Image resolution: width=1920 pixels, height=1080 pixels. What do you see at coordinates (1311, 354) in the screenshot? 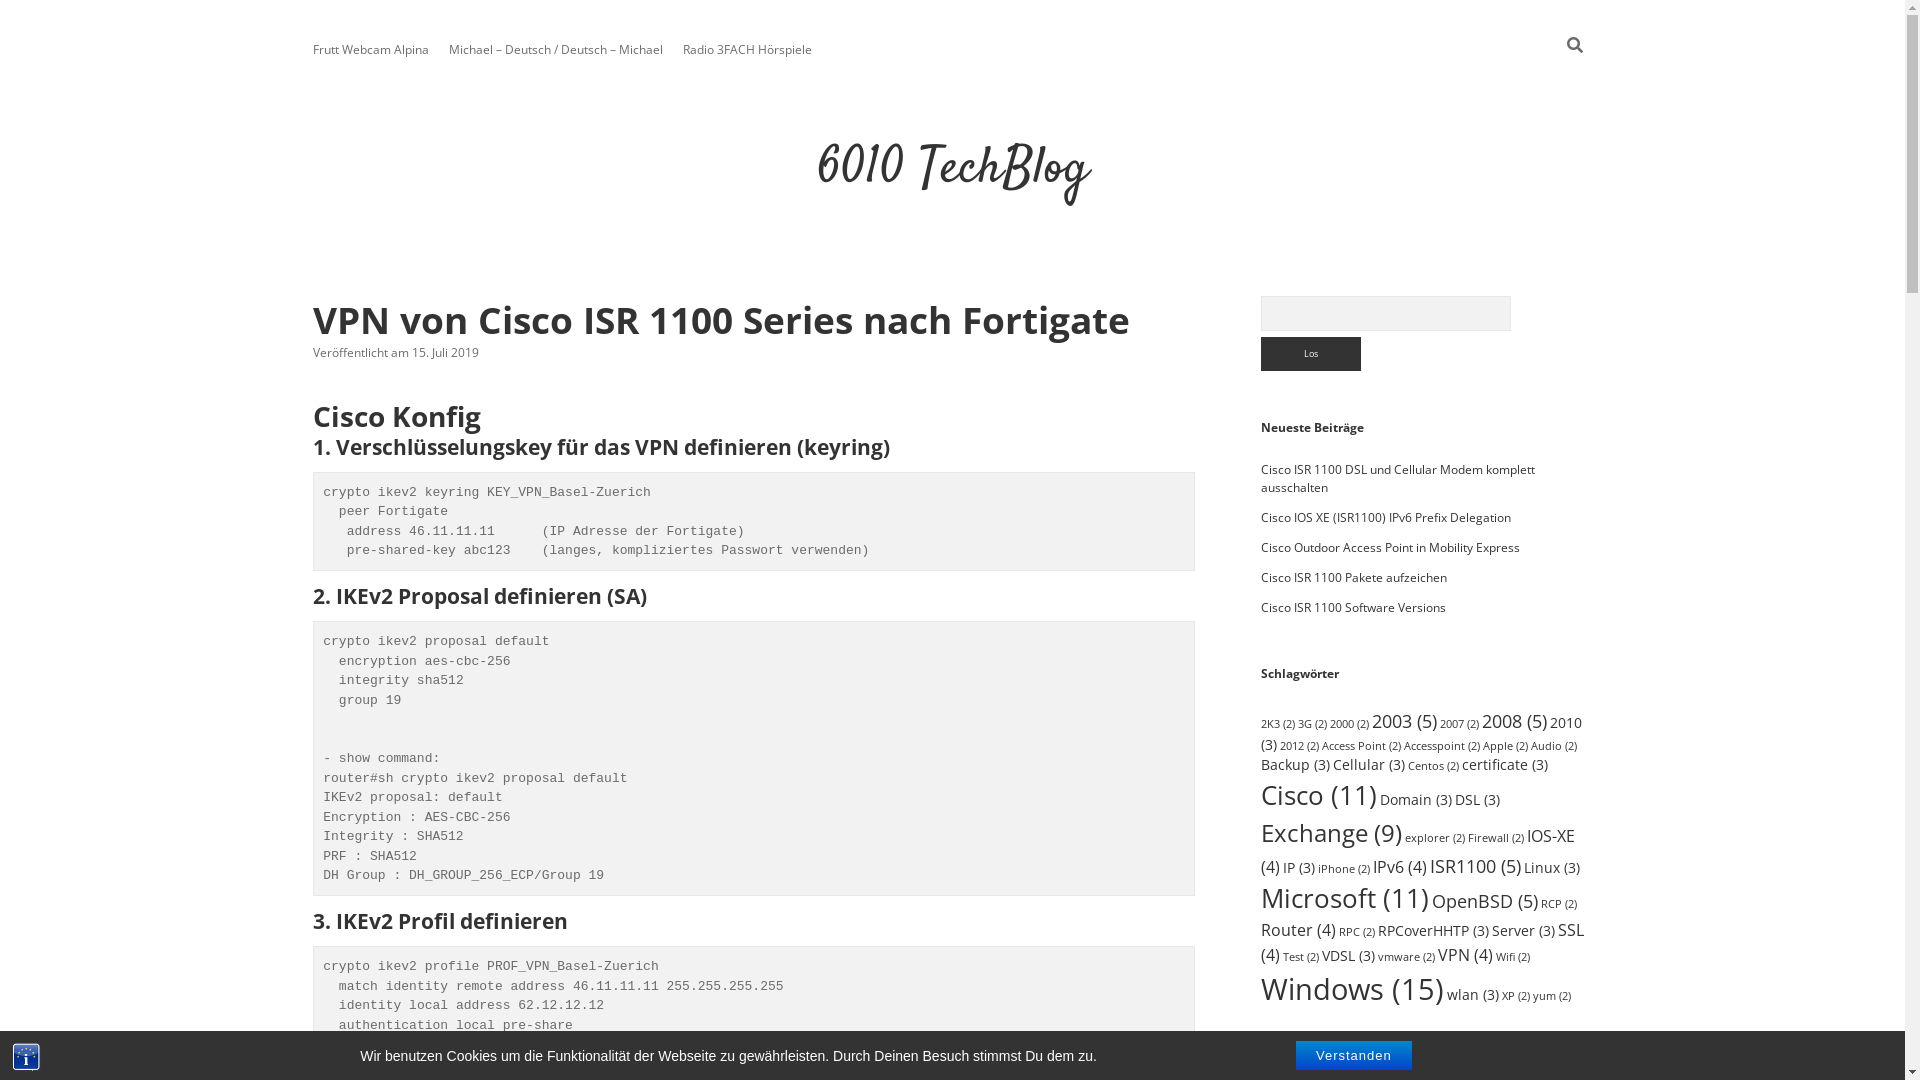
I see `Los` at bounding box center [1311, 354].